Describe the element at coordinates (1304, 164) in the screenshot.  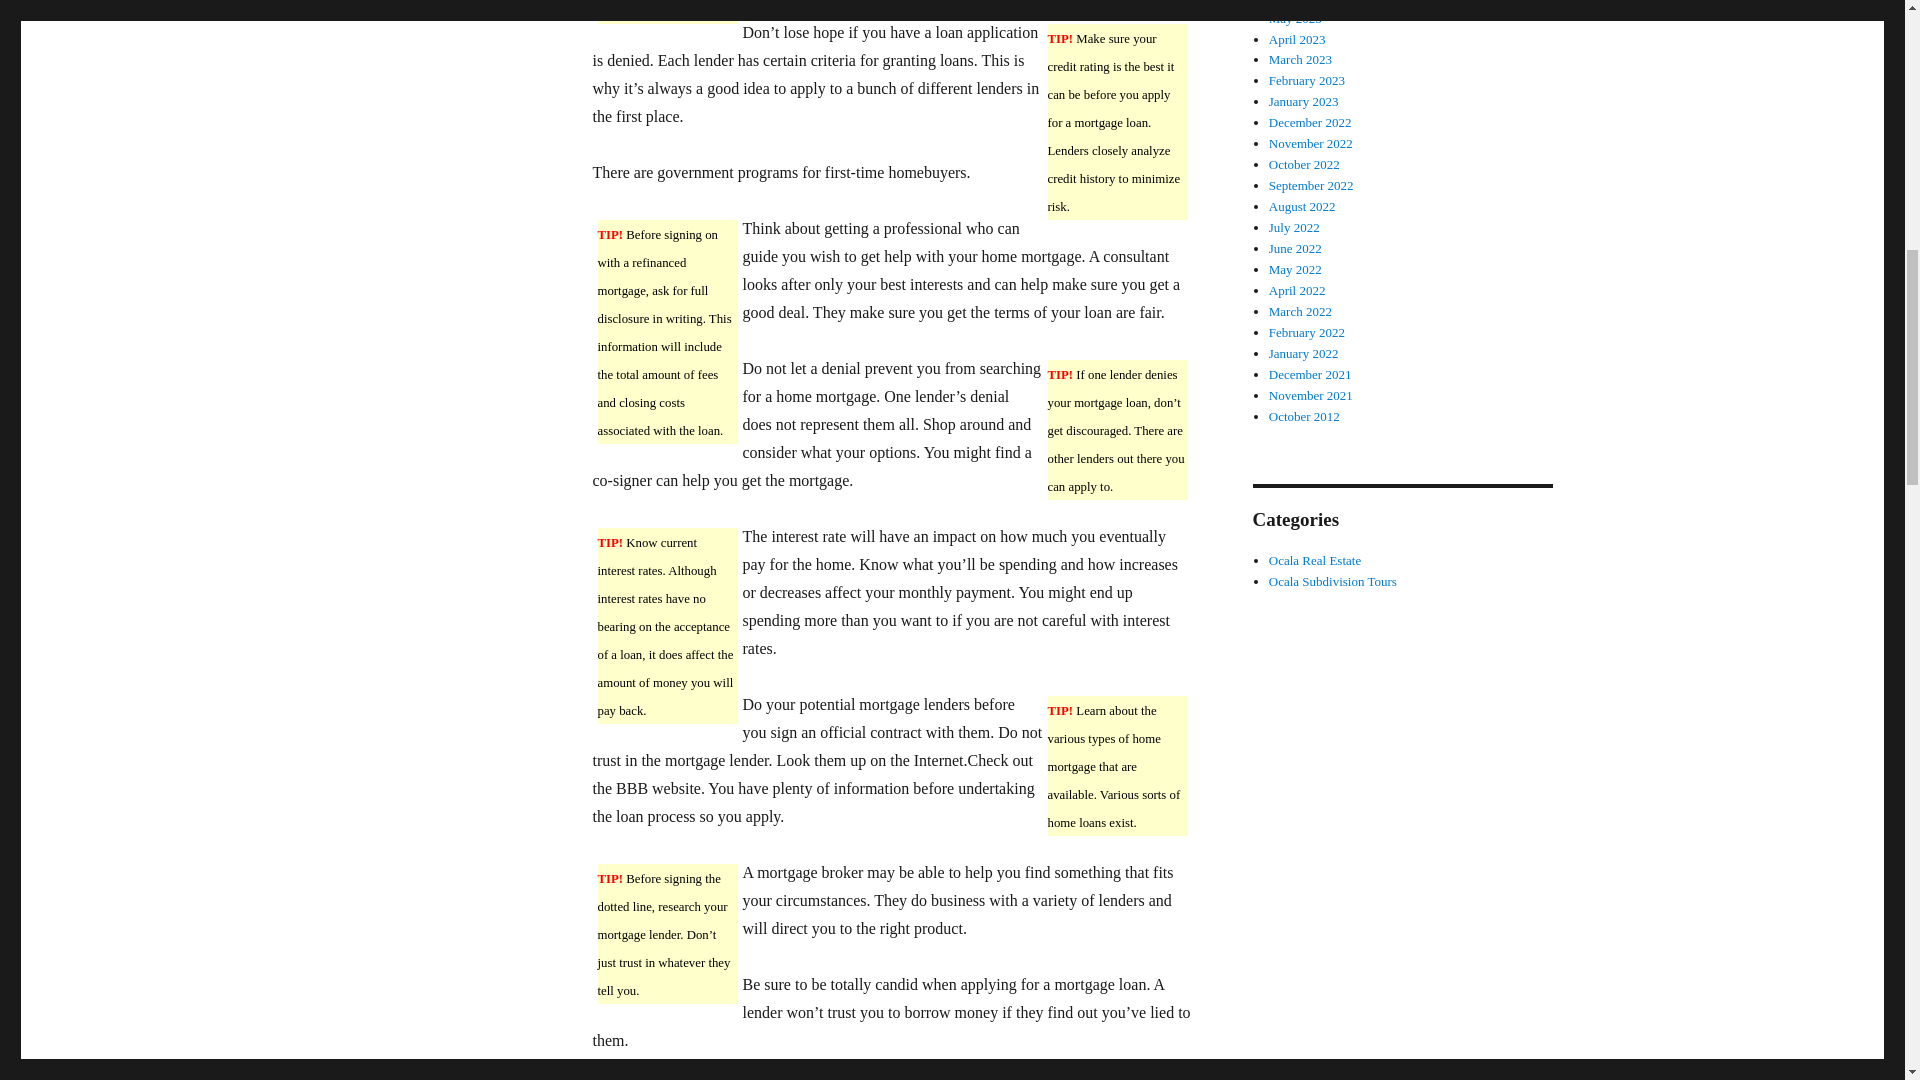
I see `October 2022` at that location.